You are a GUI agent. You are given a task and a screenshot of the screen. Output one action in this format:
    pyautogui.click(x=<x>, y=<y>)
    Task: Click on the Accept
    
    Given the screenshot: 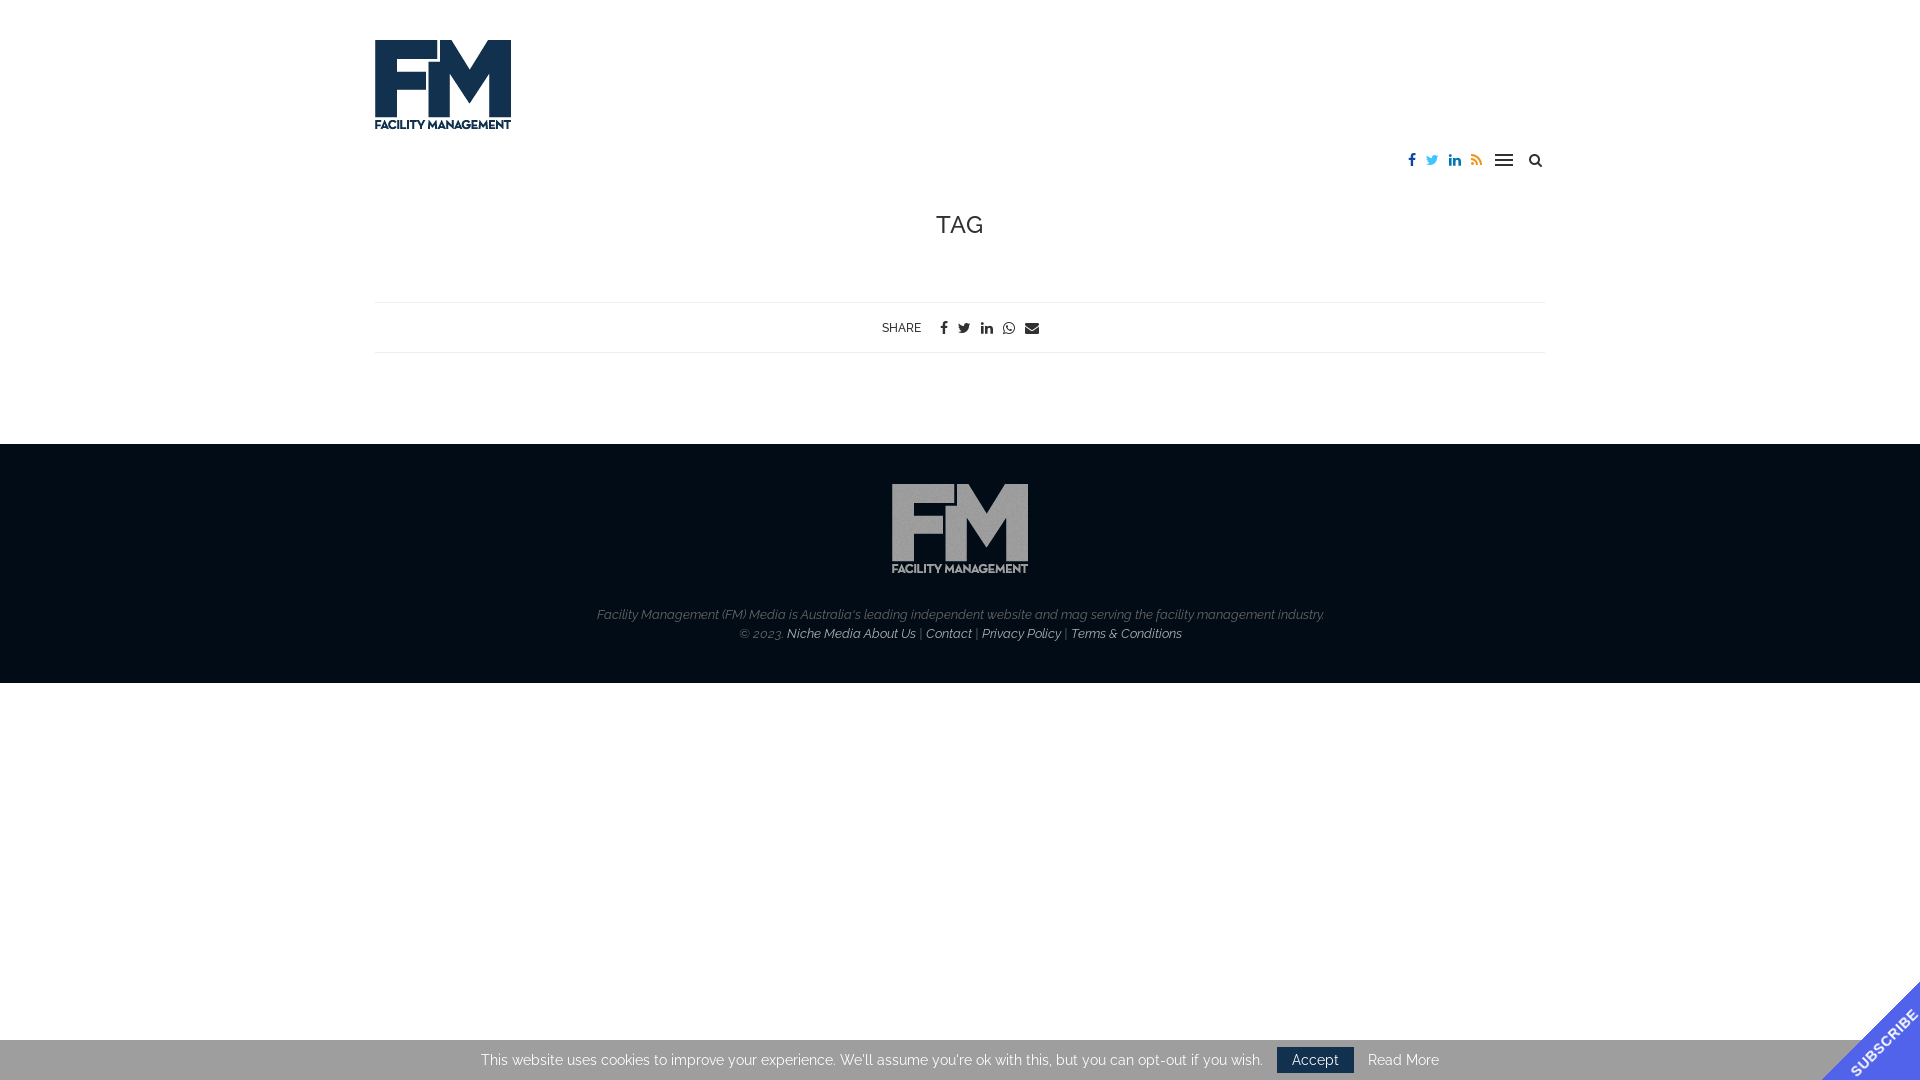 What is the action you would take?
    pyautogui.click(x=1316, y=1060)
    